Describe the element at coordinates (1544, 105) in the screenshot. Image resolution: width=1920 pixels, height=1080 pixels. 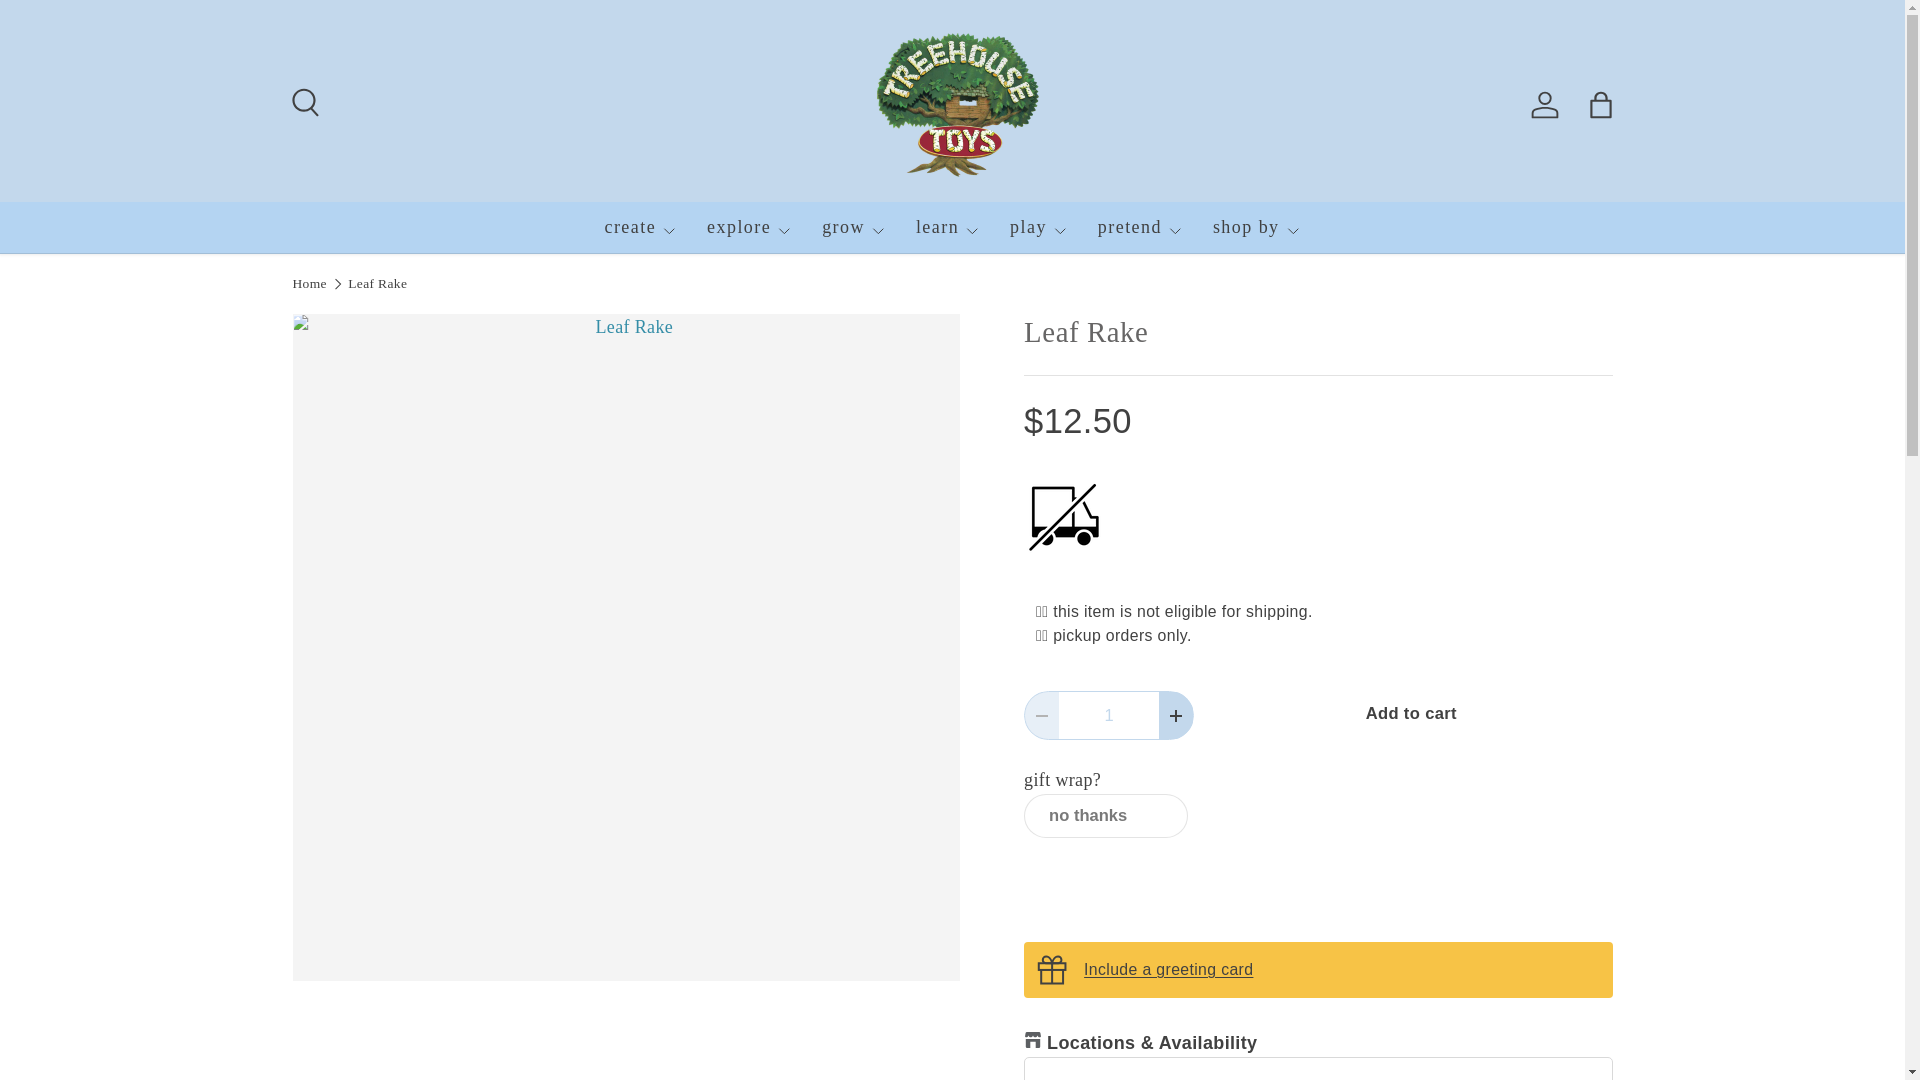
I see `Log in` at that location.